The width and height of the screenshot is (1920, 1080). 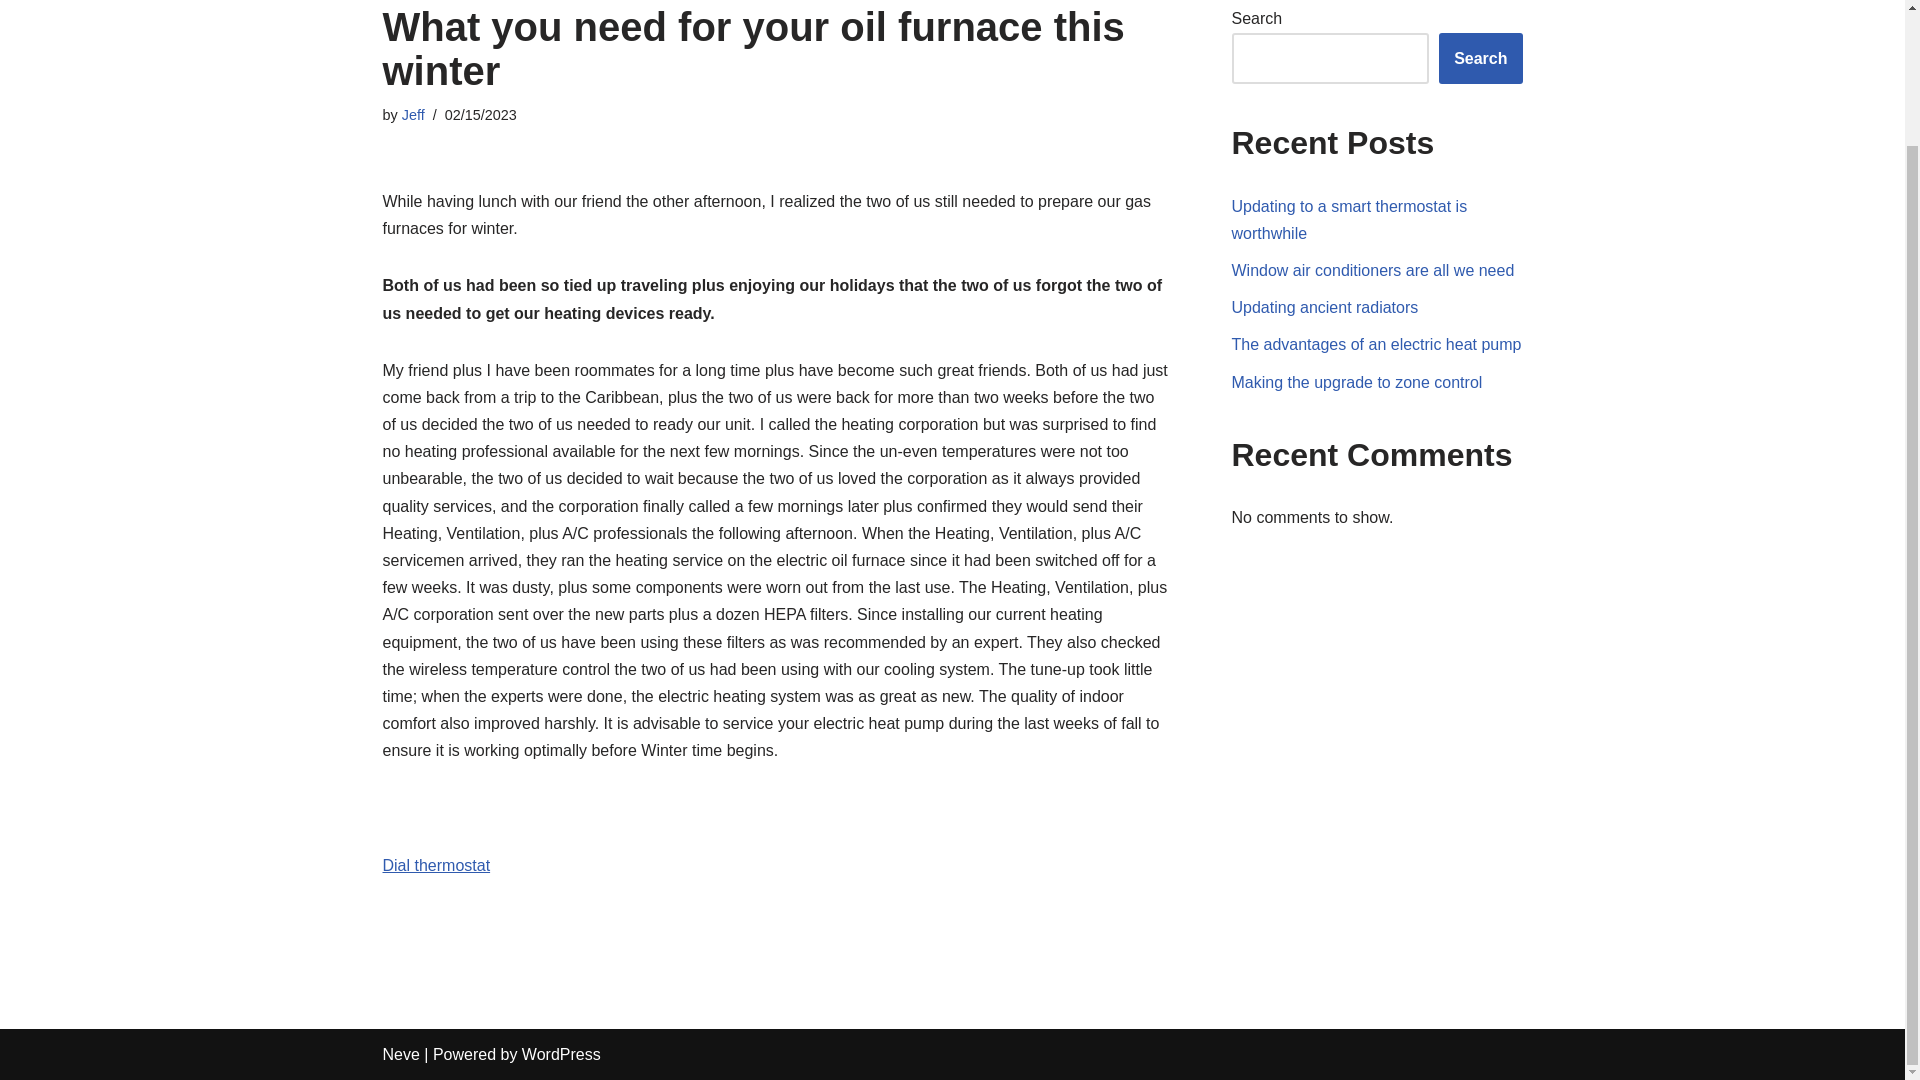 I want to click on Window air conditioners are all we need, so click(x=1373, y=270).